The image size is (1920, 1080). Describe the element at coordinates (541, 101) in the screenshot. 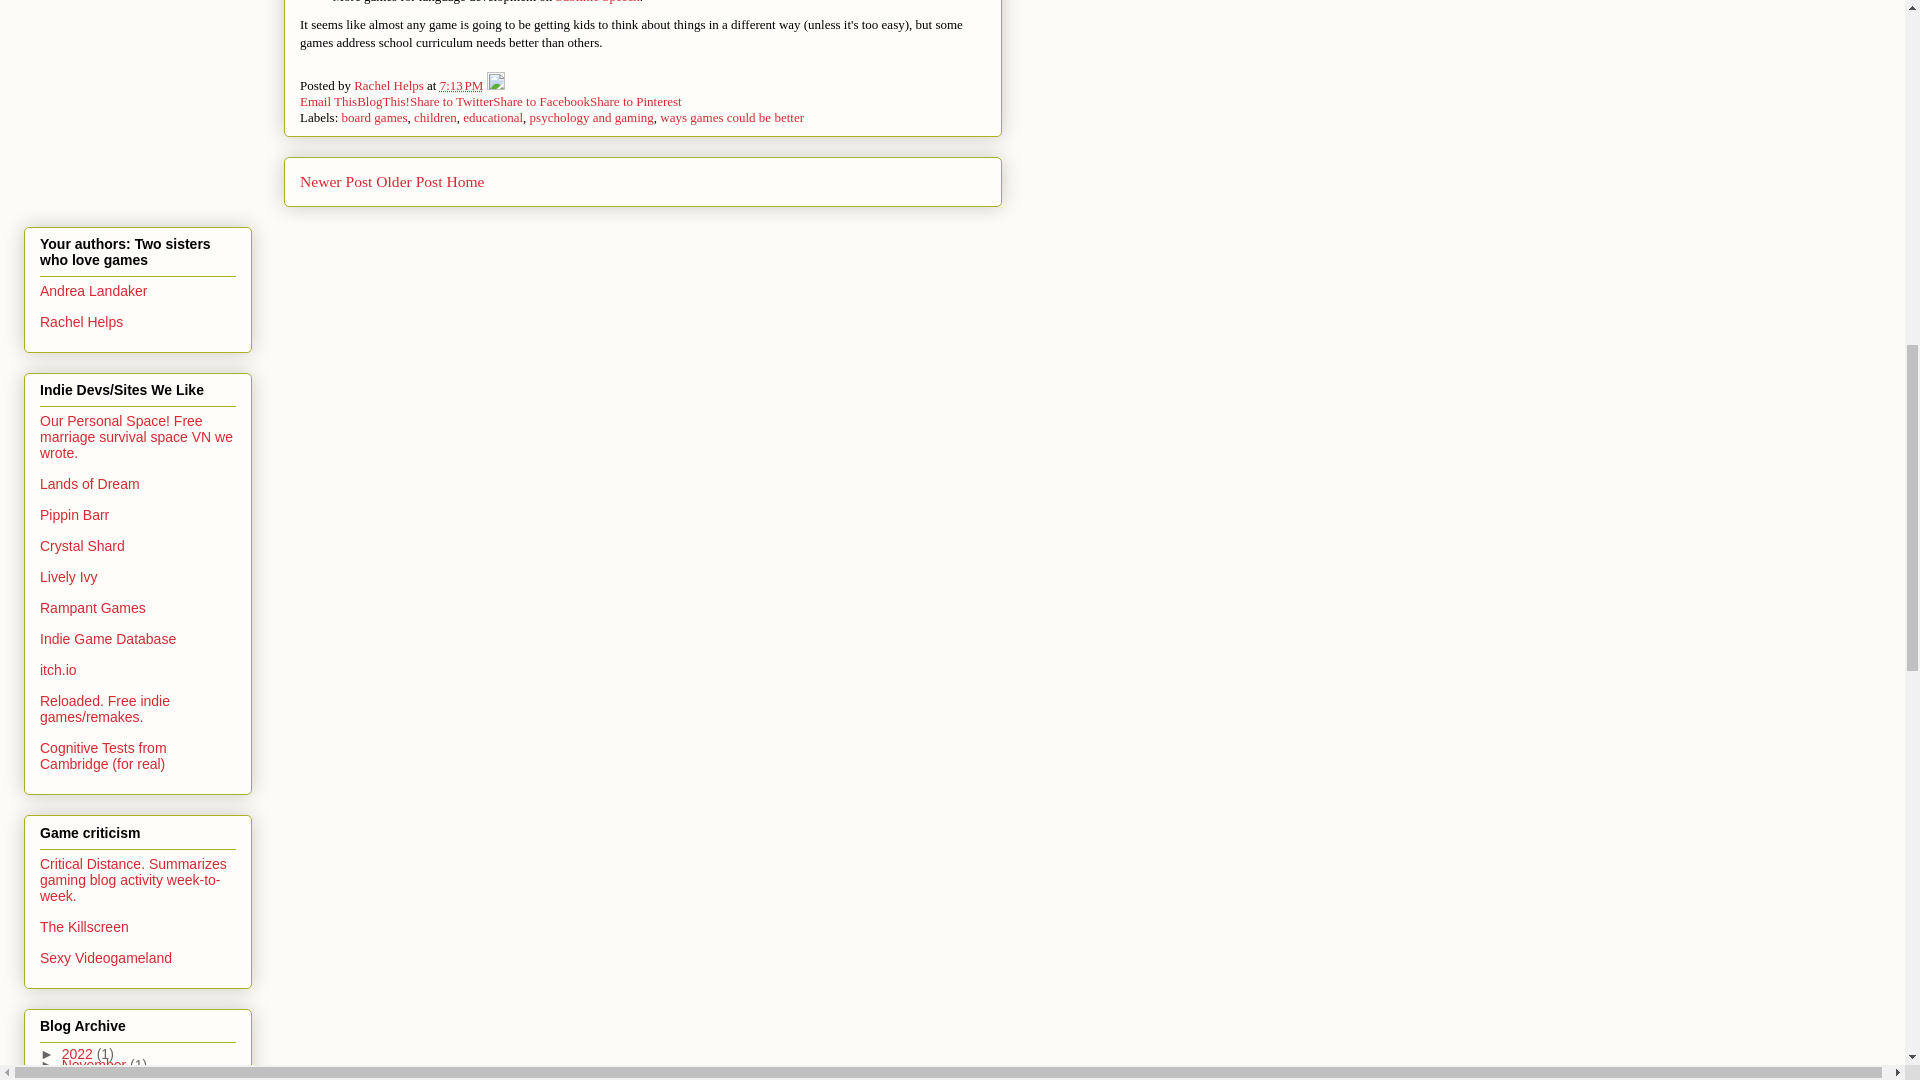

I see `Share to Facebook` at that location.